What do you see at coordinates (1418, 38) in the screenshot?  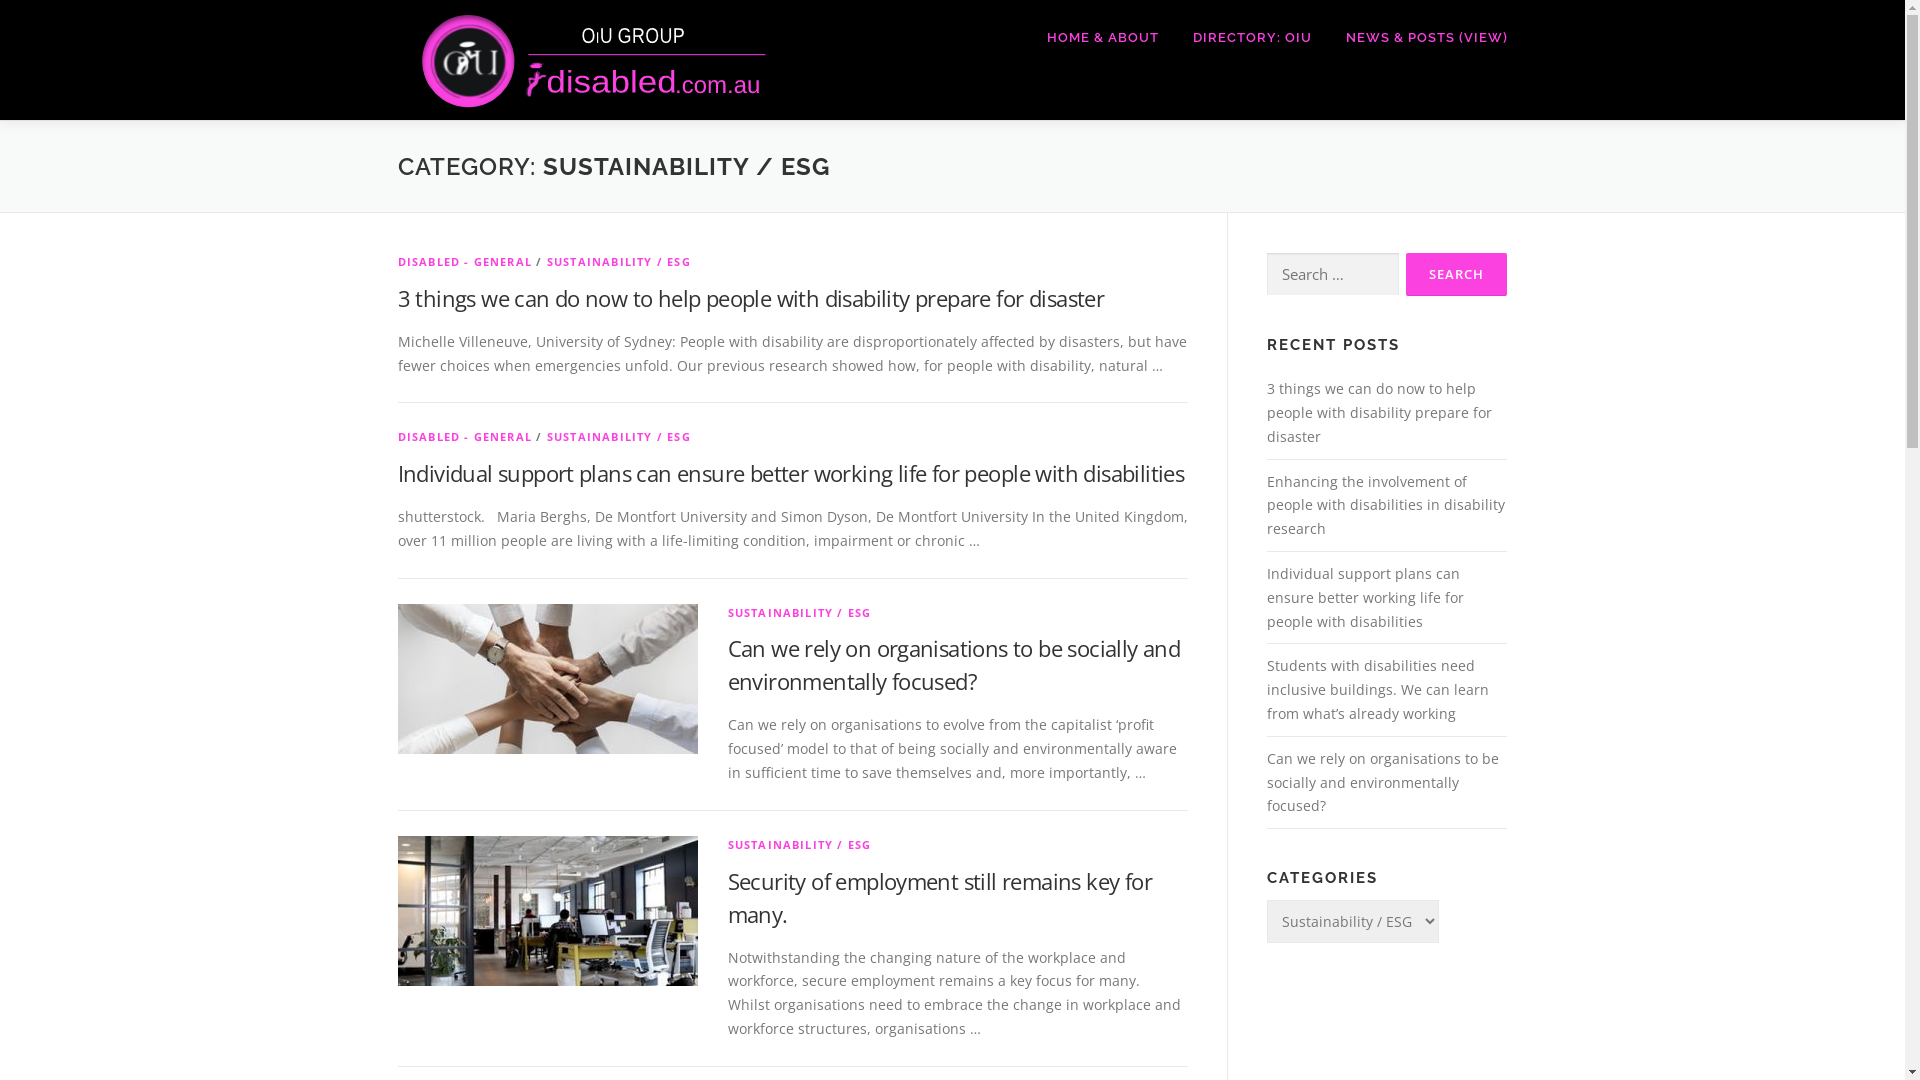 I see `NEWS & POSTS (VIEW)` at bounding box center [1418, 38].